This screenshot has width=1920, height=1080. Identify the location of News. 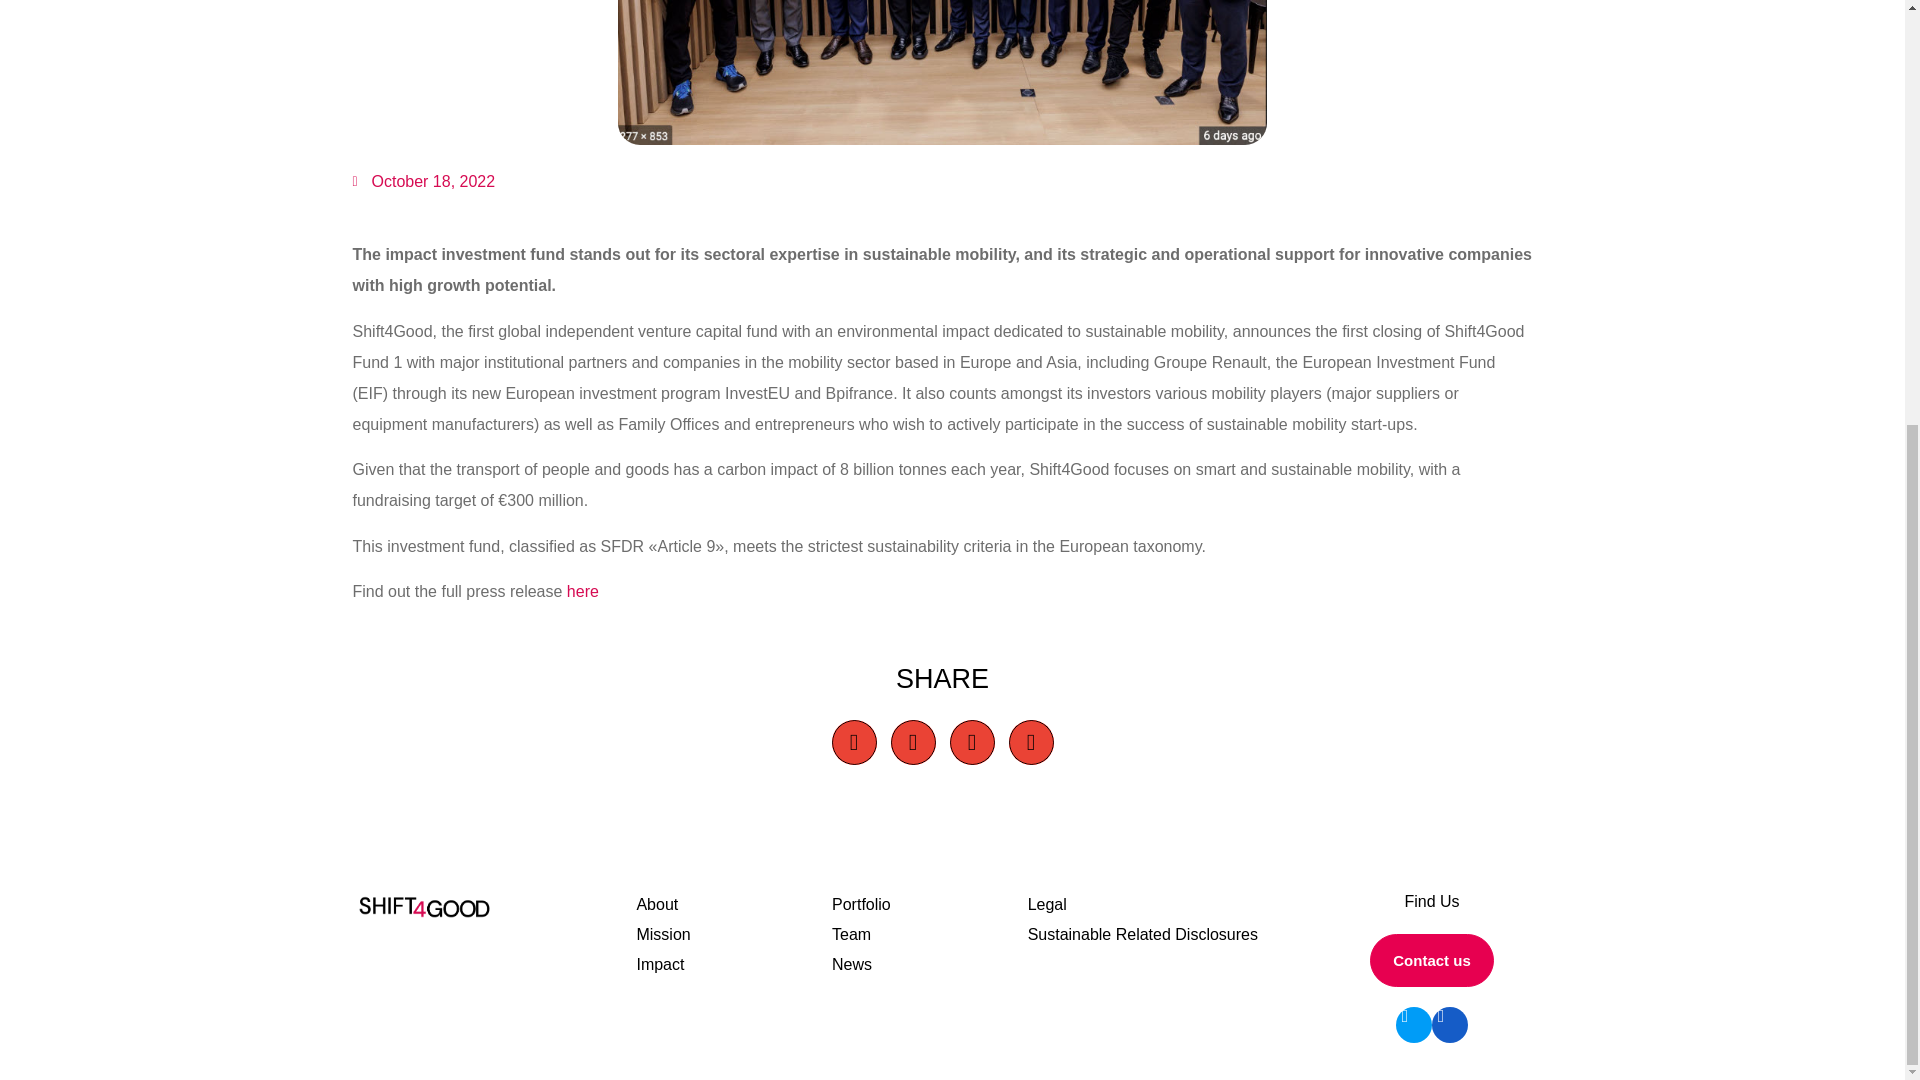
(929, 964).